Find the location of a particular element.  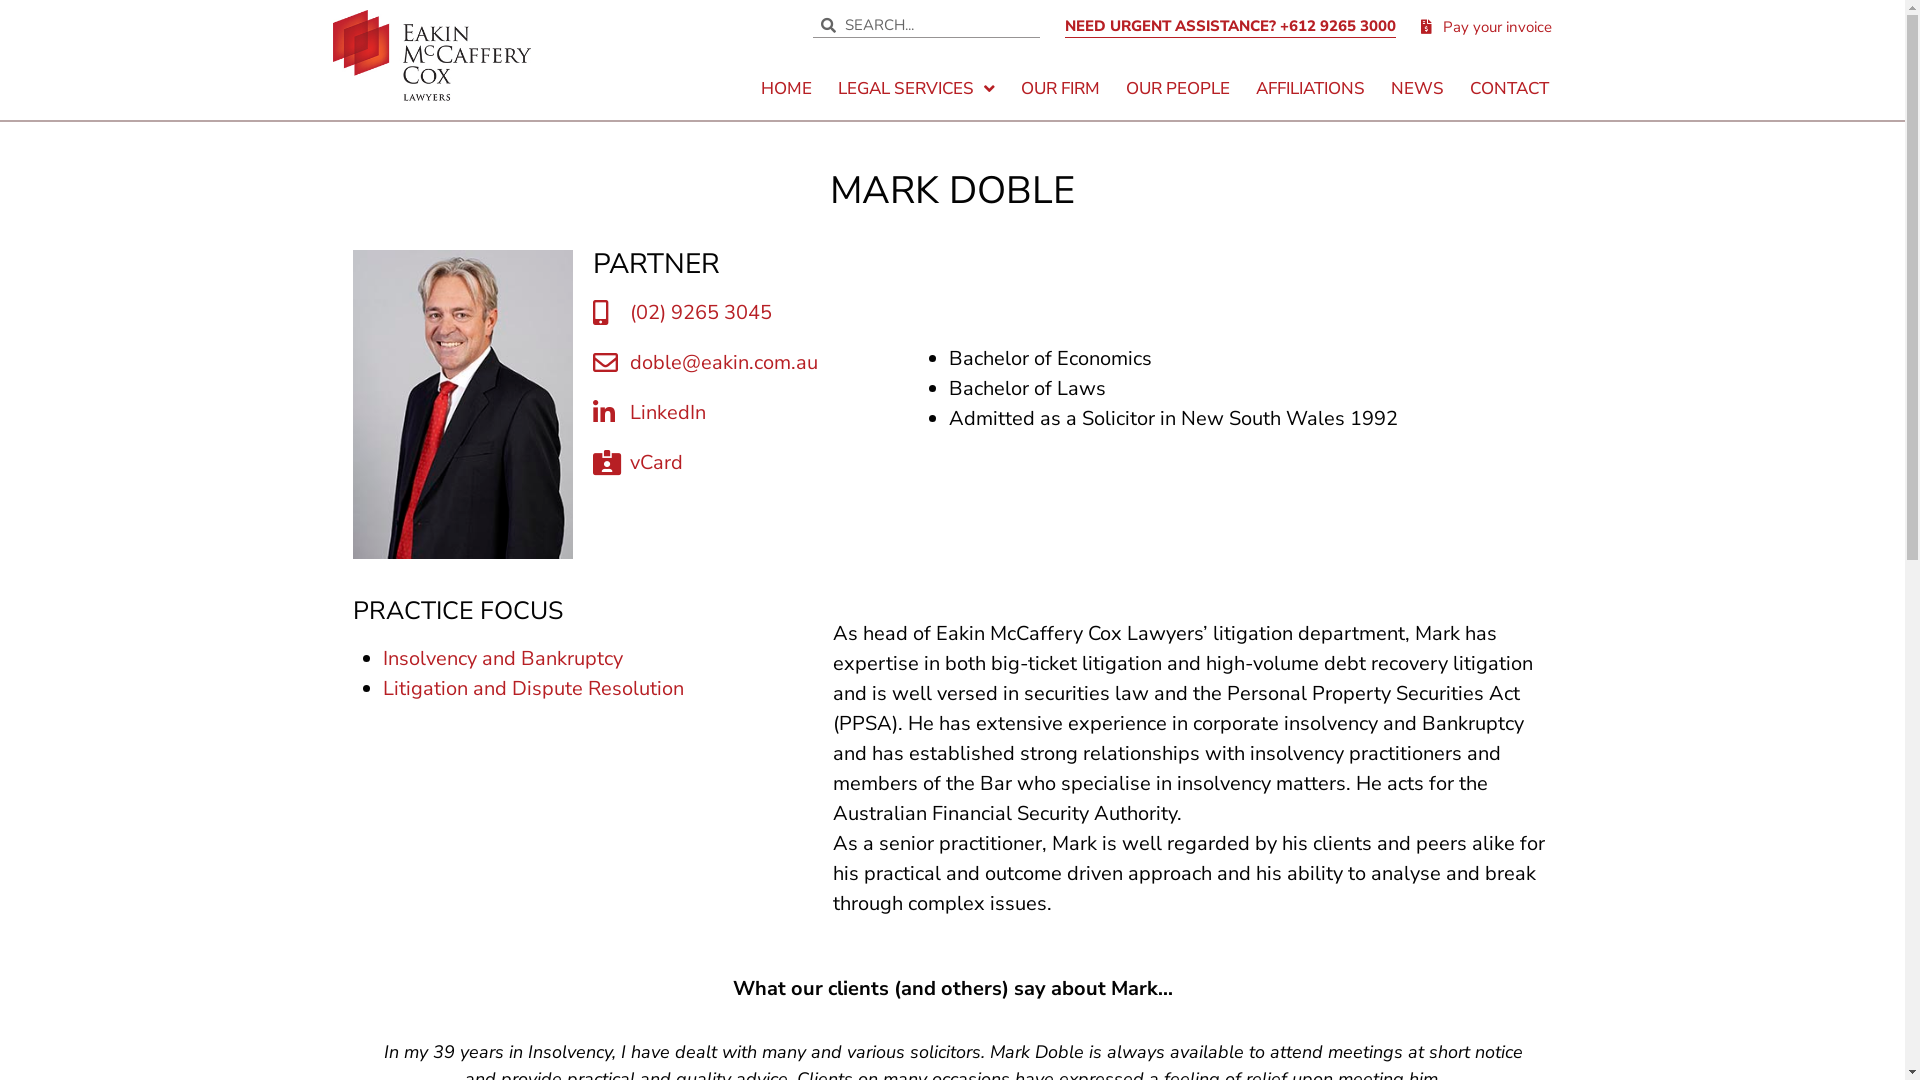

vCard is located at coordinates (761, 463).